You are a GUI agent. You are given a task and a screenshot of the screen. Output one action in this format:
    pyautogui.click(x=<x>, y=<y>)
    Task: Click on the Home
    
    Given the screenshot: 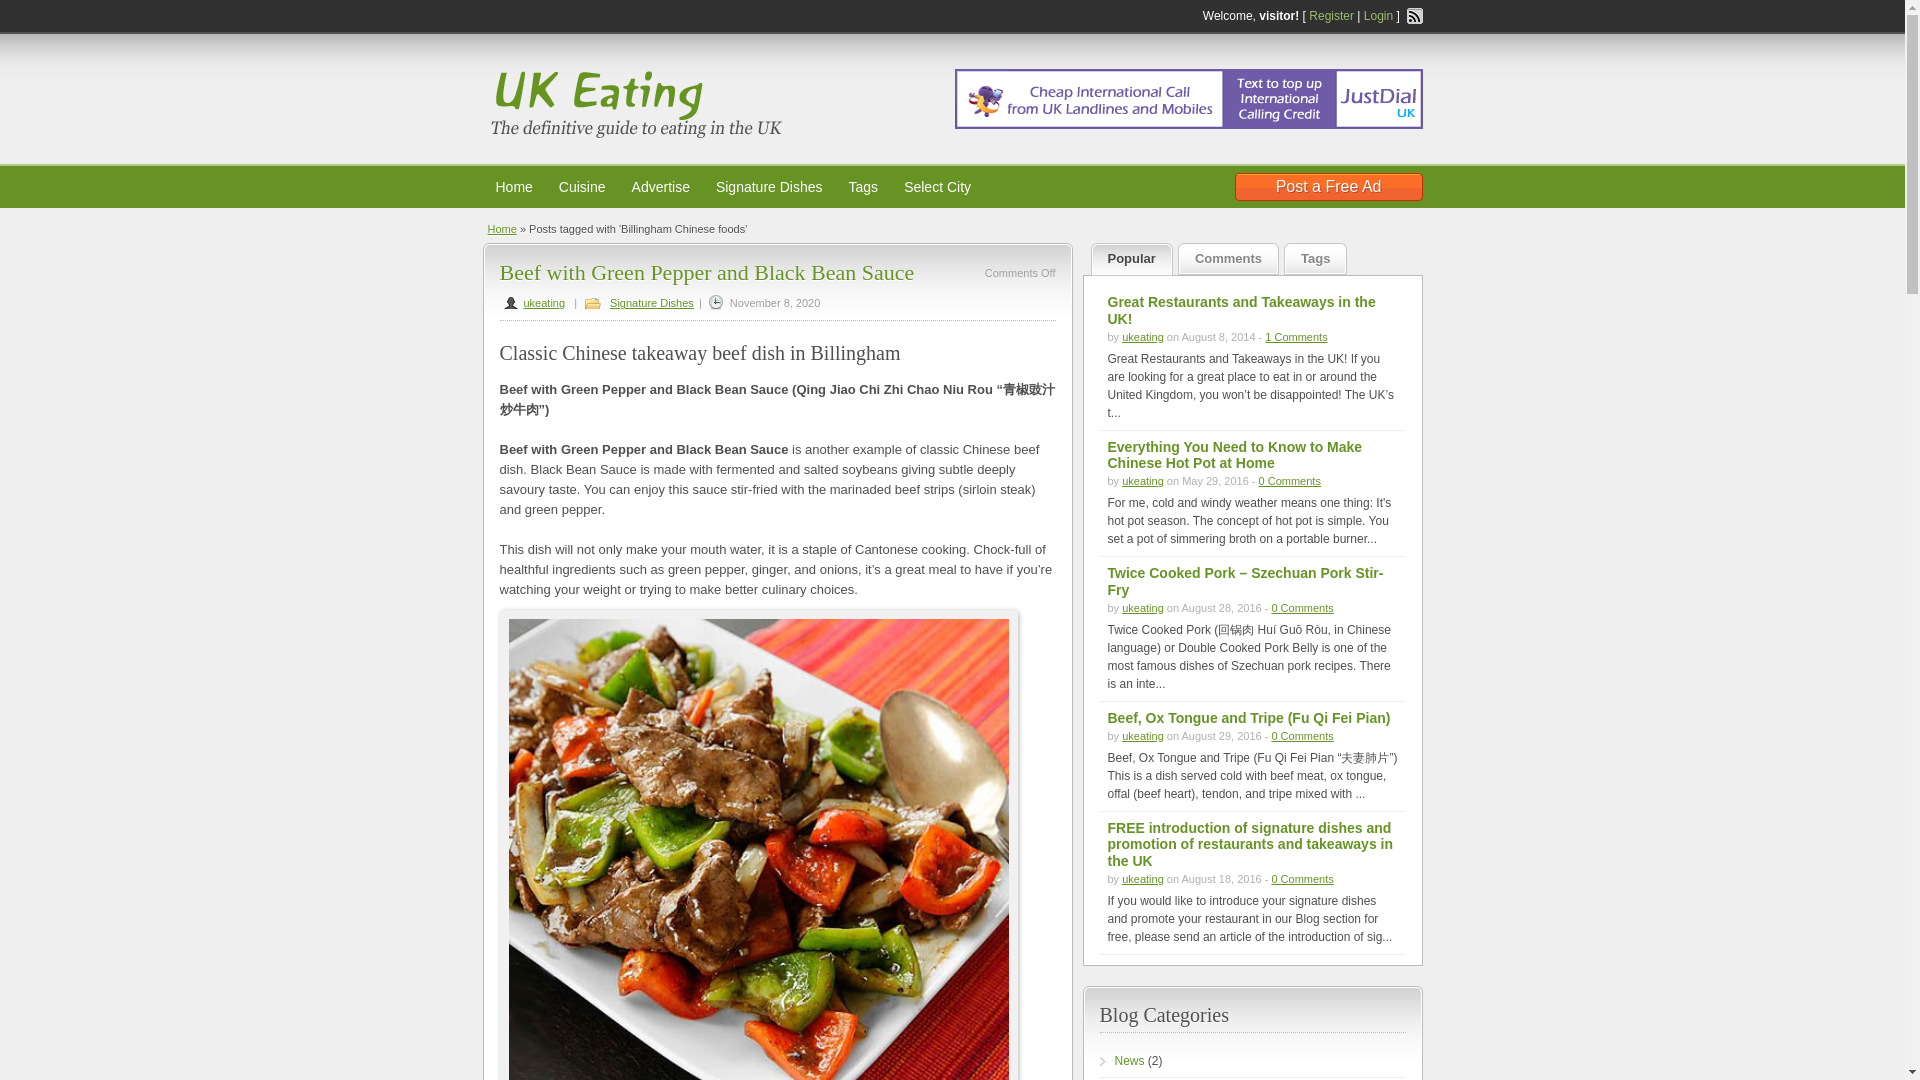 What is the action you would take?
    pyautogui.click(x=514, y=186)
    